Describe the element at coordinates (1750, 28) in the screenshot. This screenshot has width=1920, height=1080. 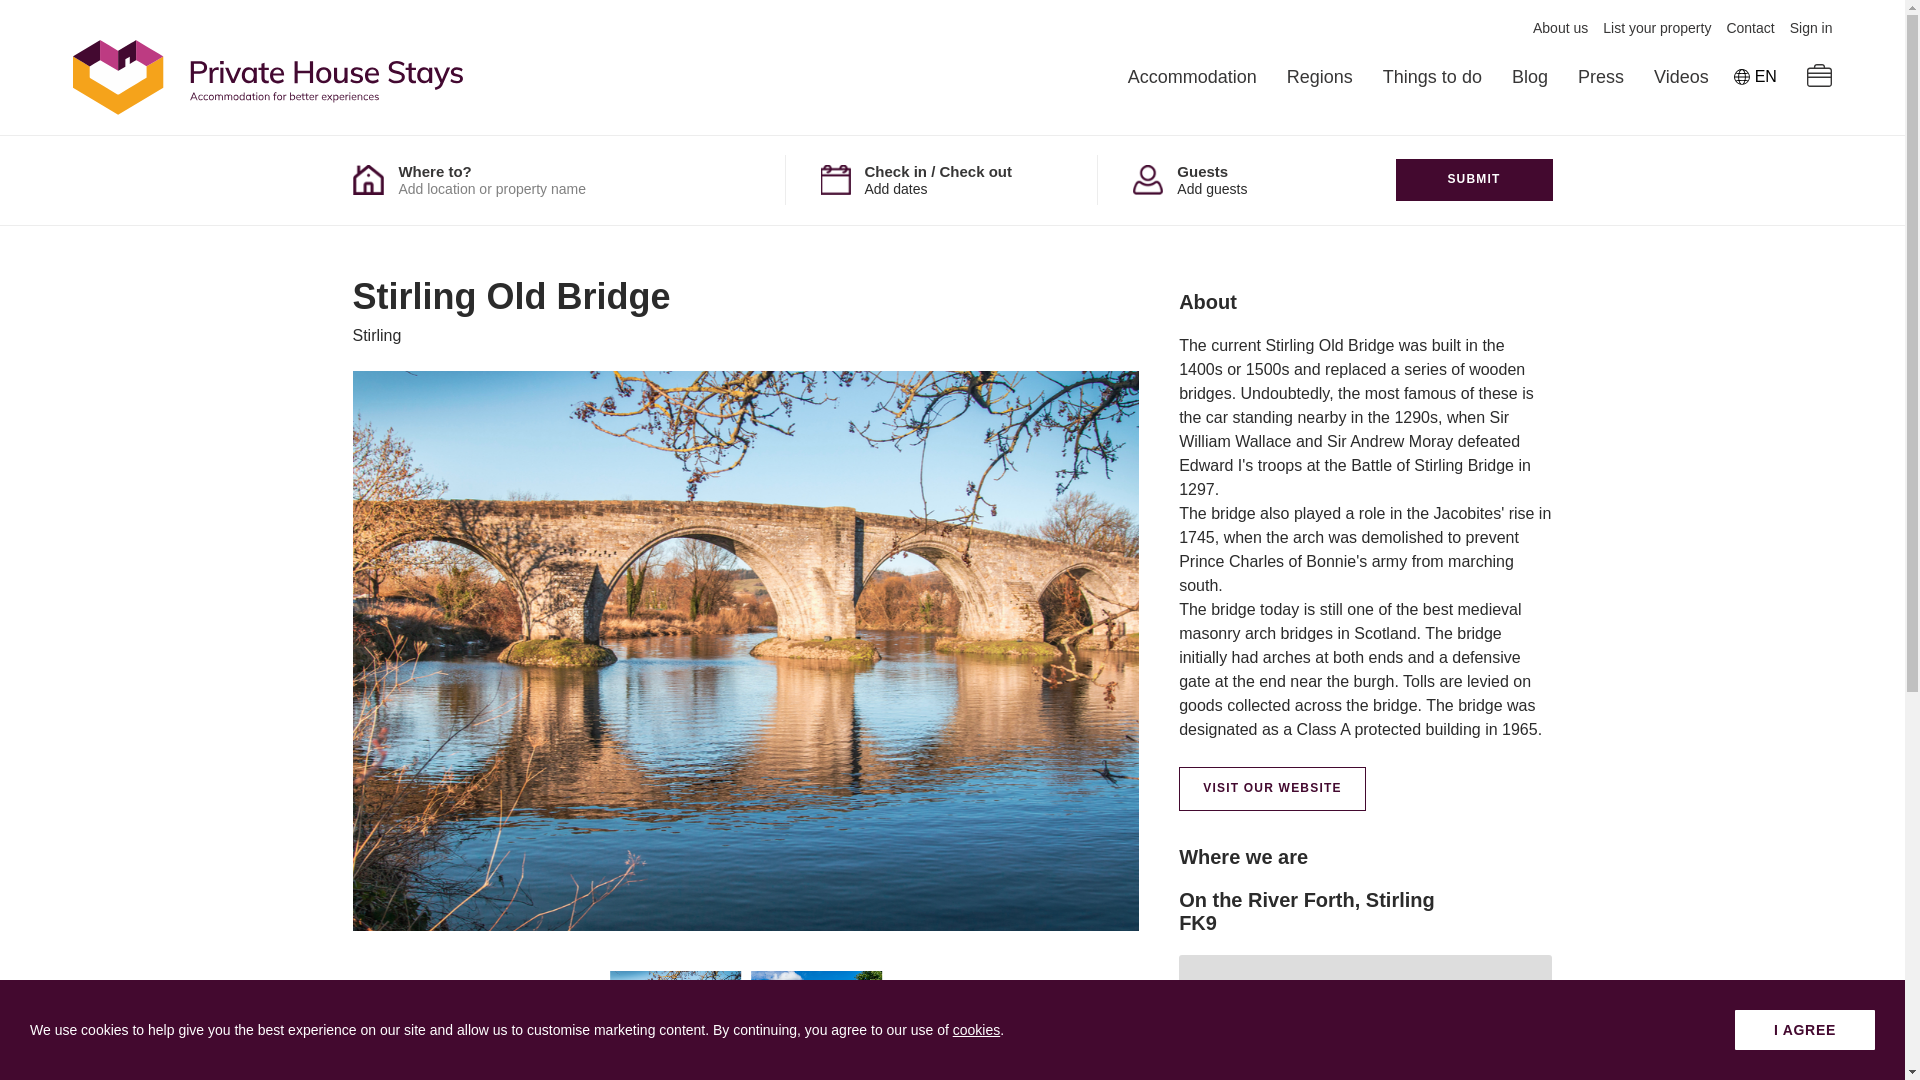
I see `Contact` at that location.